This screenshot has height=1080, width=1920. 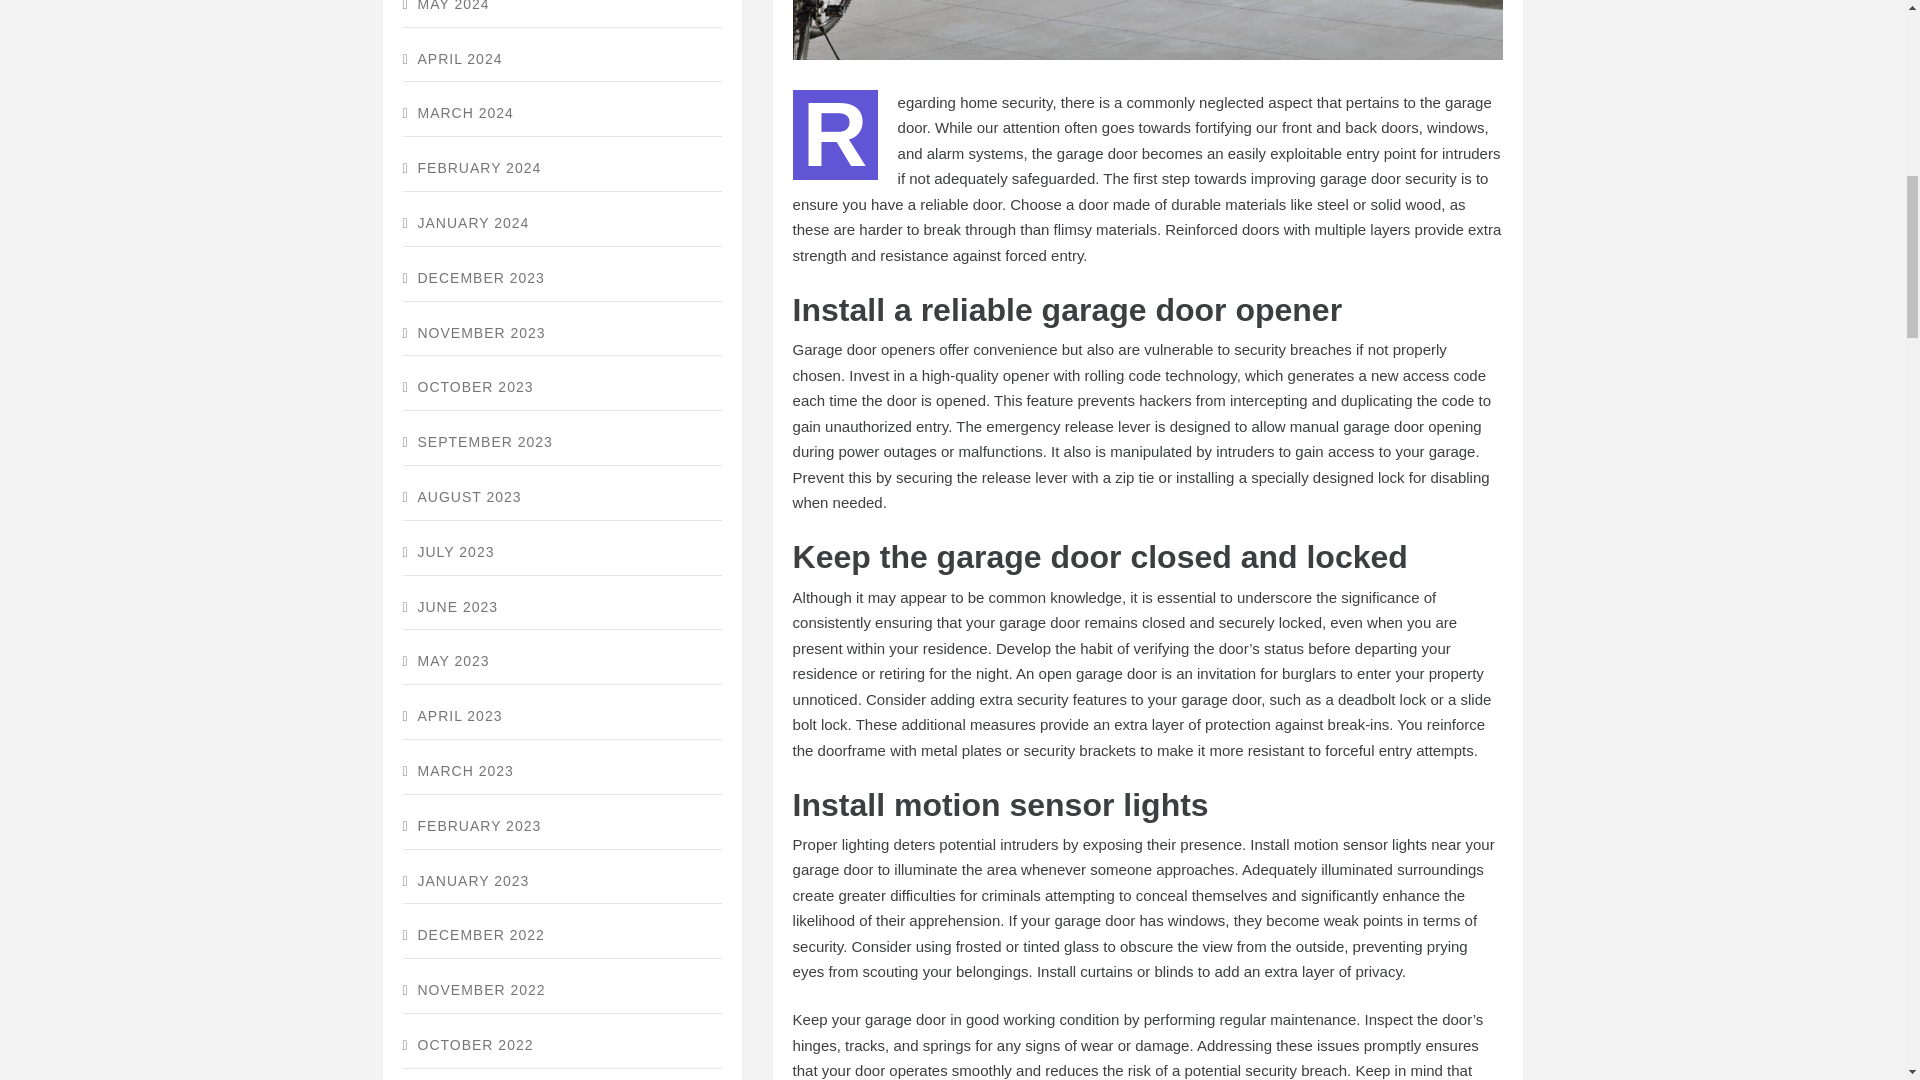 I want to click on AUGUST 2023, so click(x=561, y=498).